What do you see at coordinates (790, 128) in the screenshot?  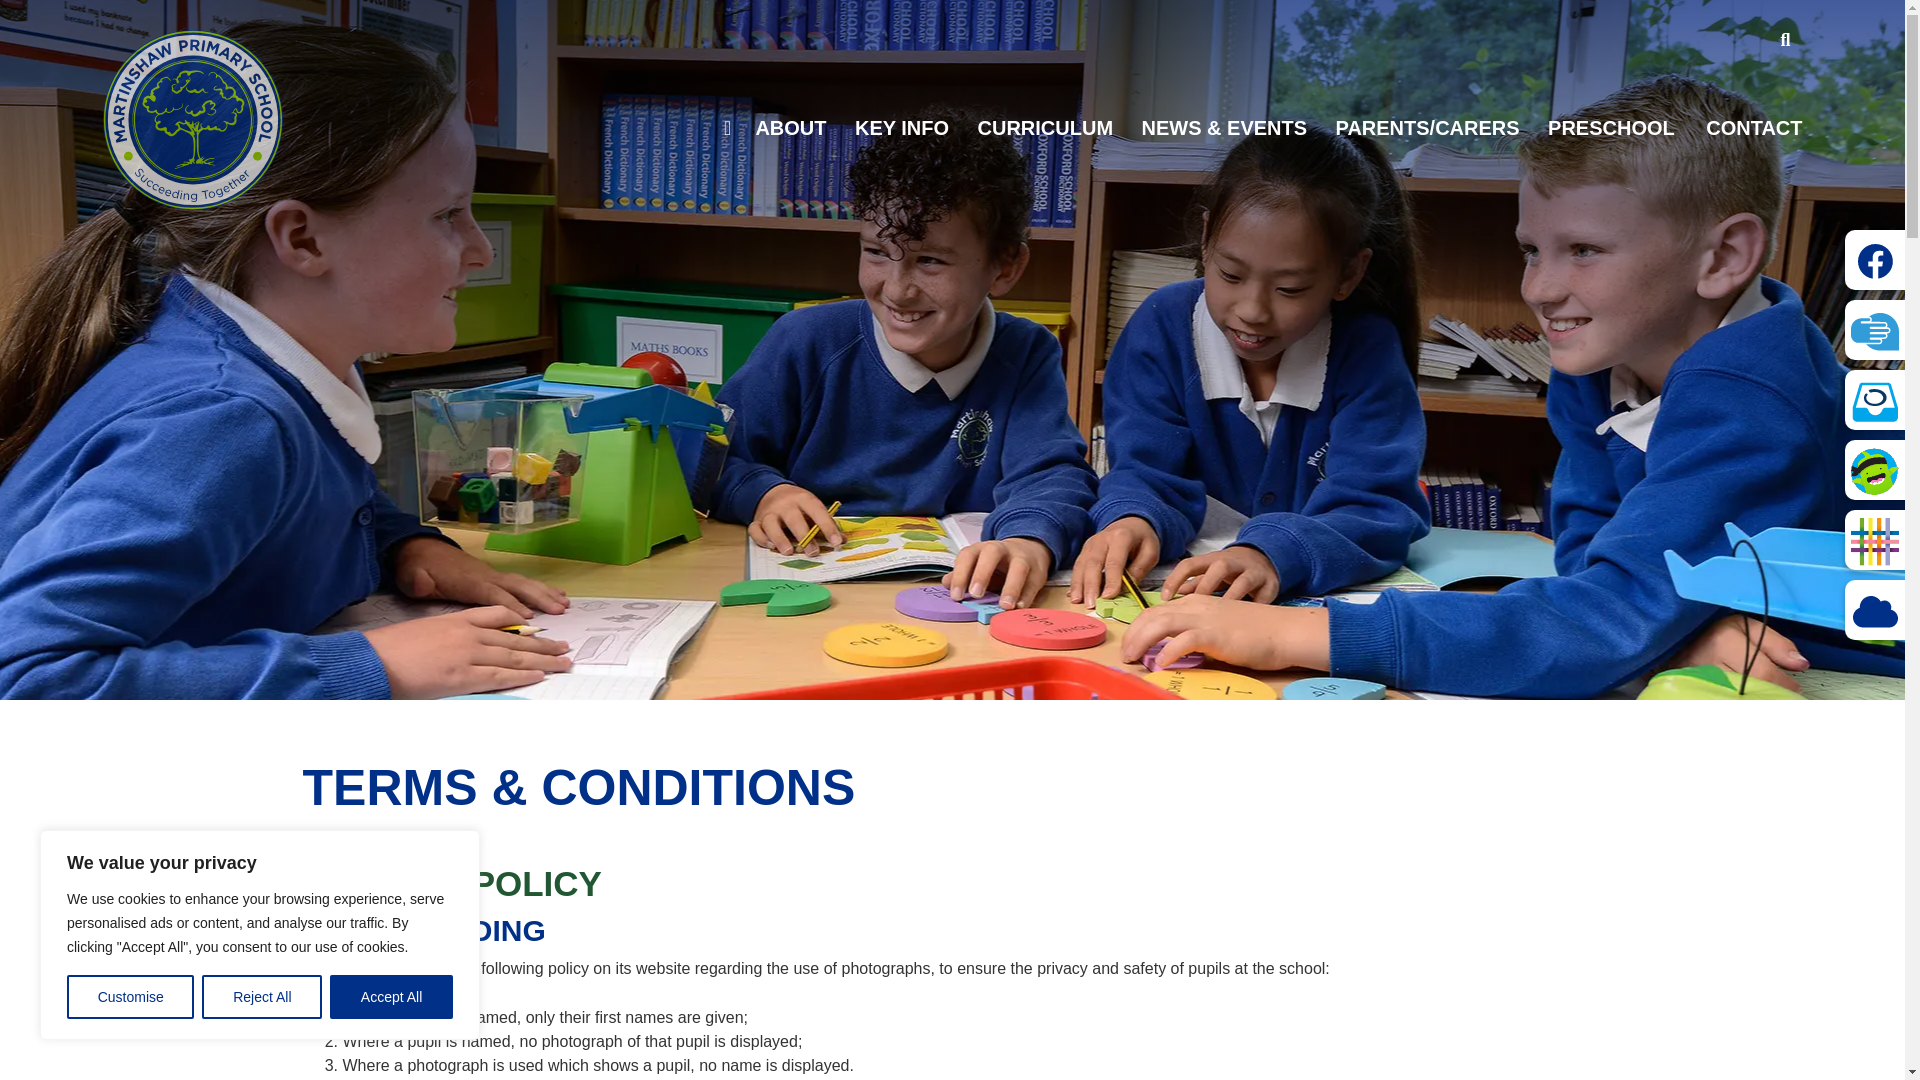 I see `ABOUT` at bounding box center [790, 128].